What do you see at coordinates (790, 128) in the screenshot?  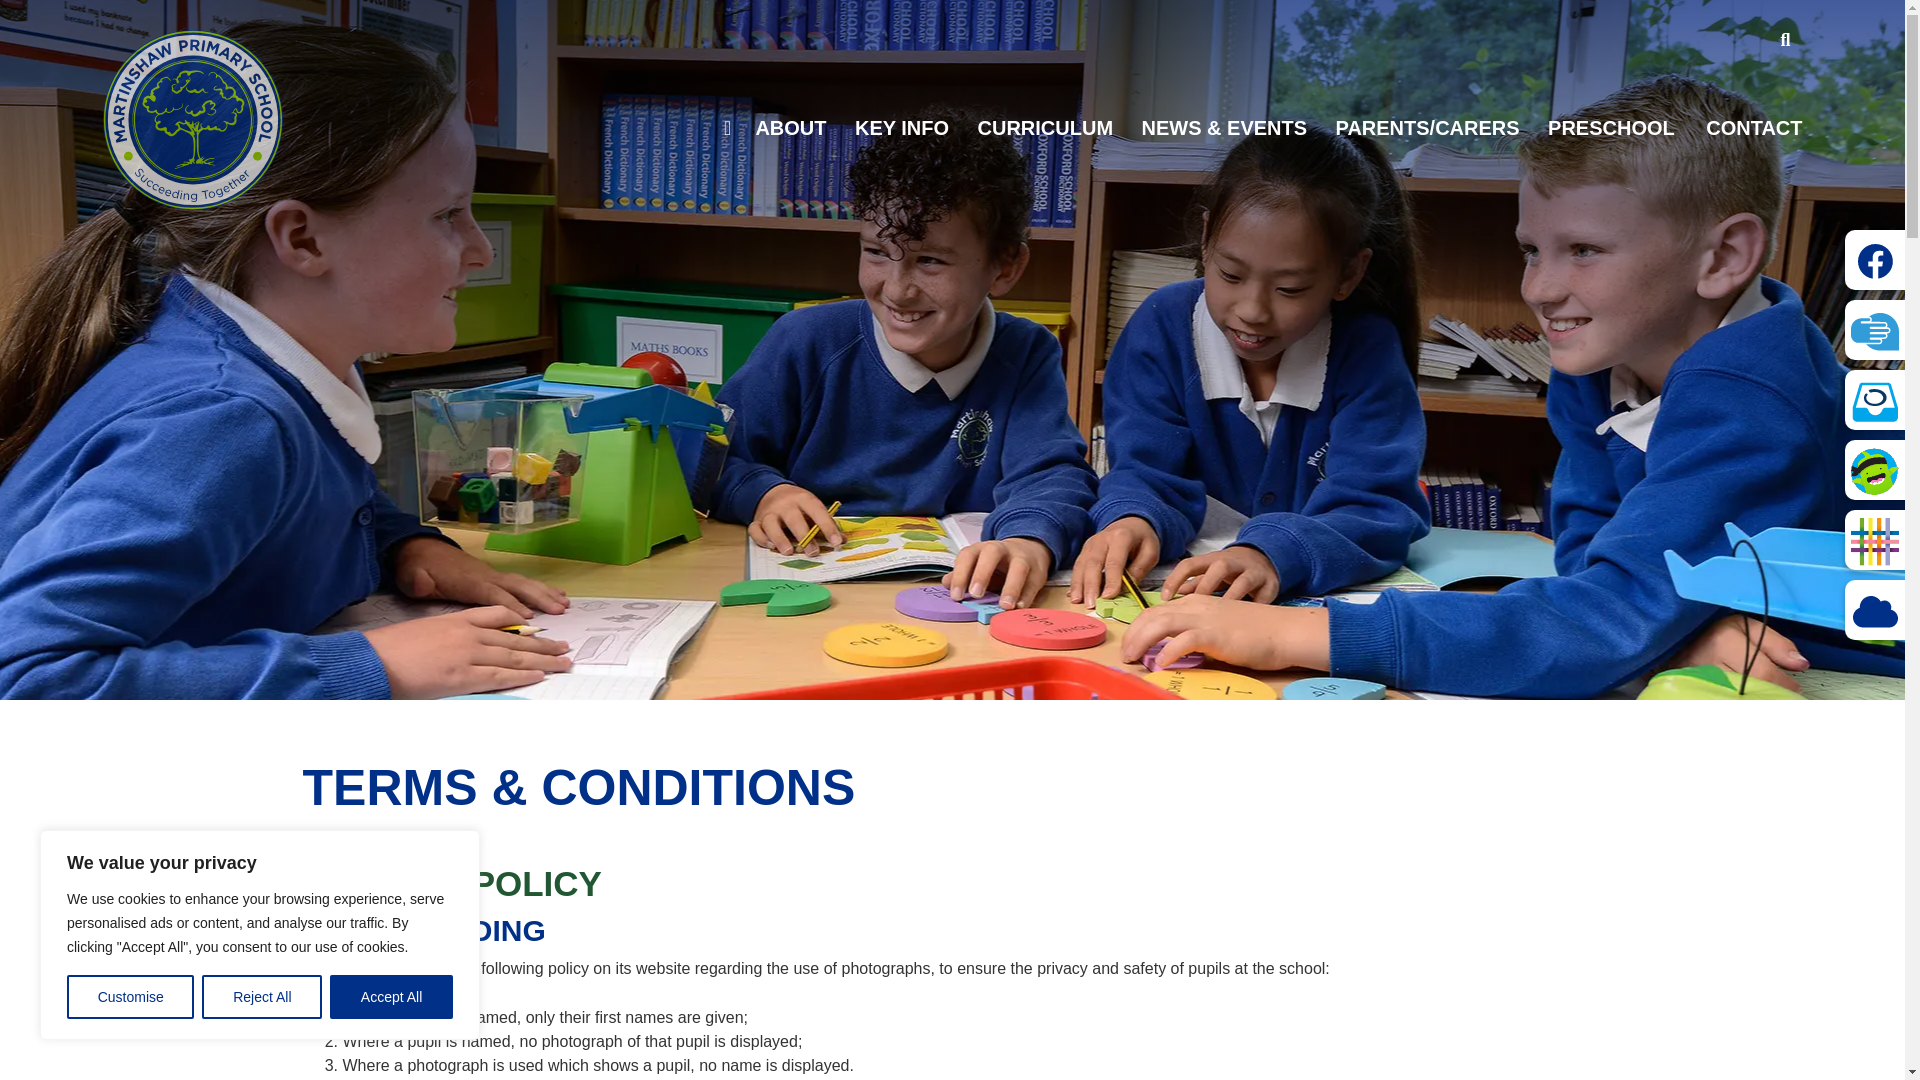 I see `ABOUT` at bounding box center [790, 128].